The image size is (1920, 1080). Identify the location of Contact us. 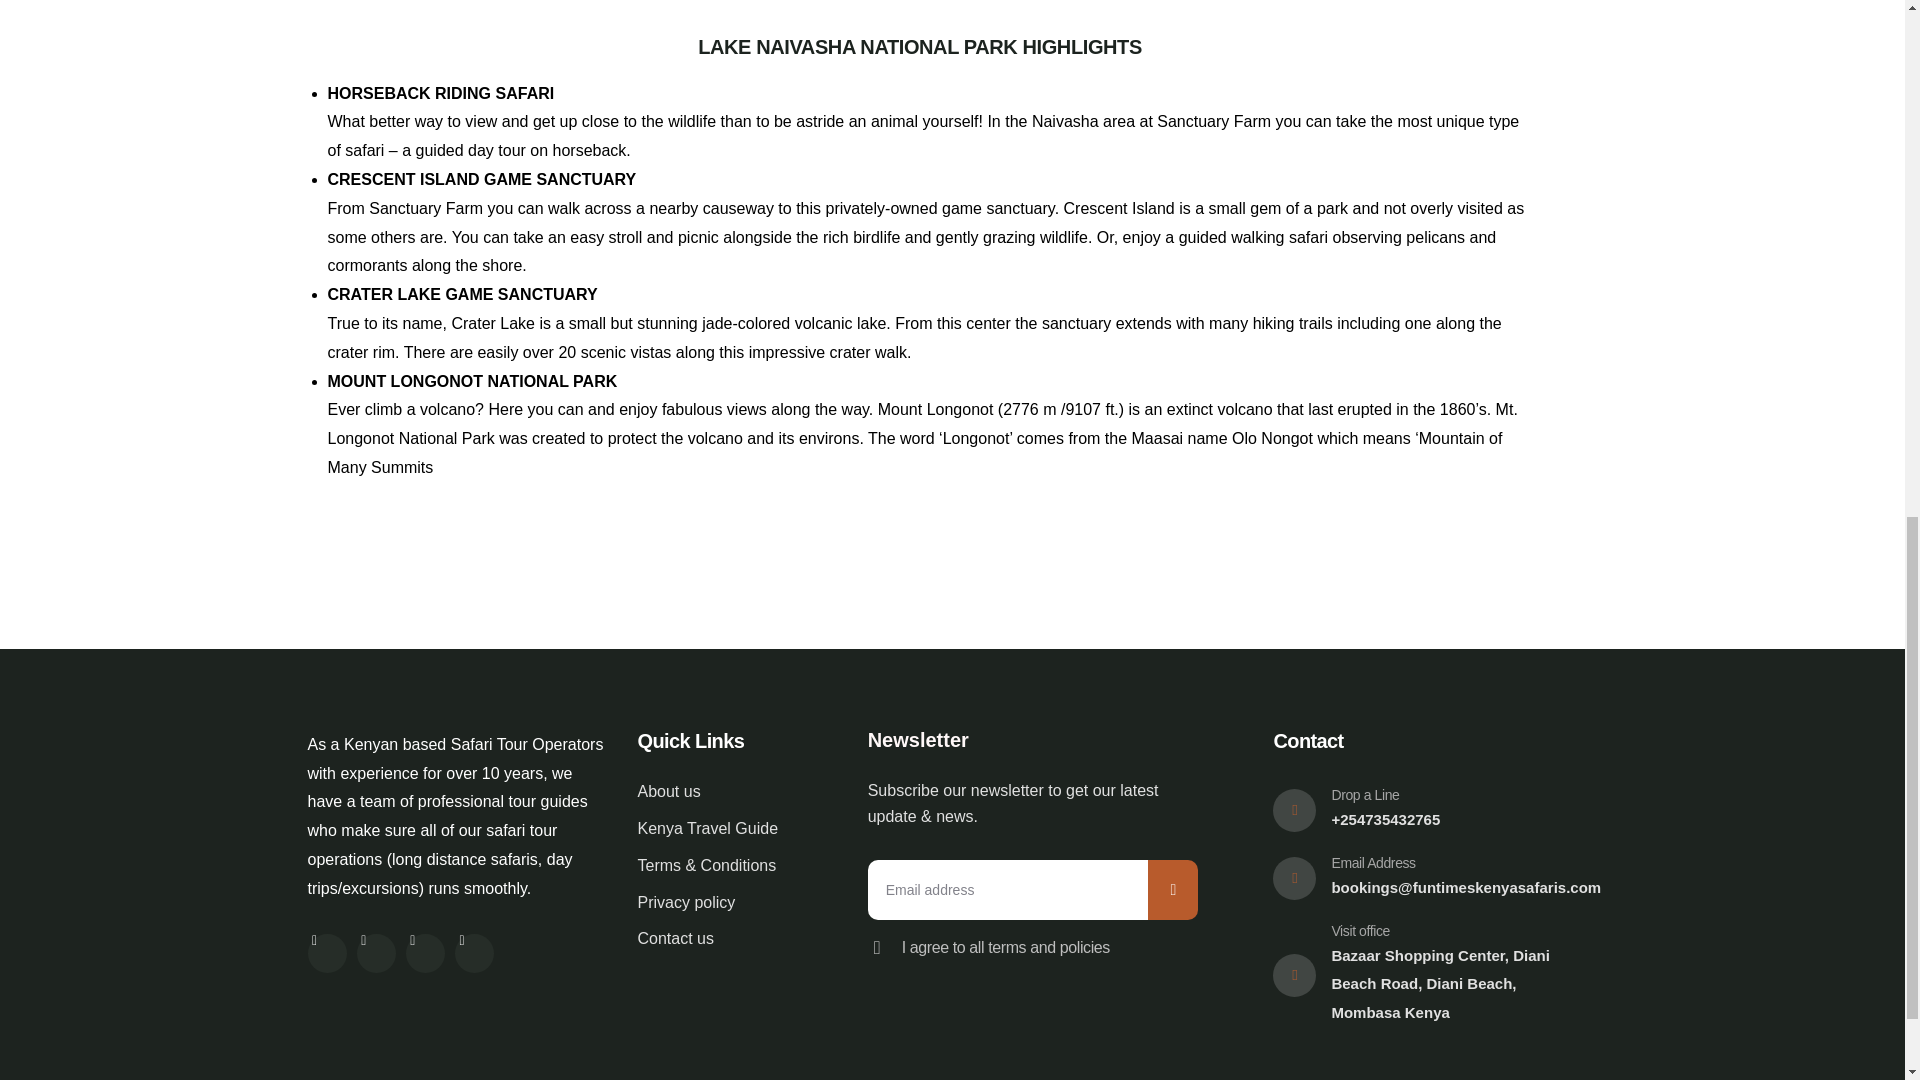
(727, 938).